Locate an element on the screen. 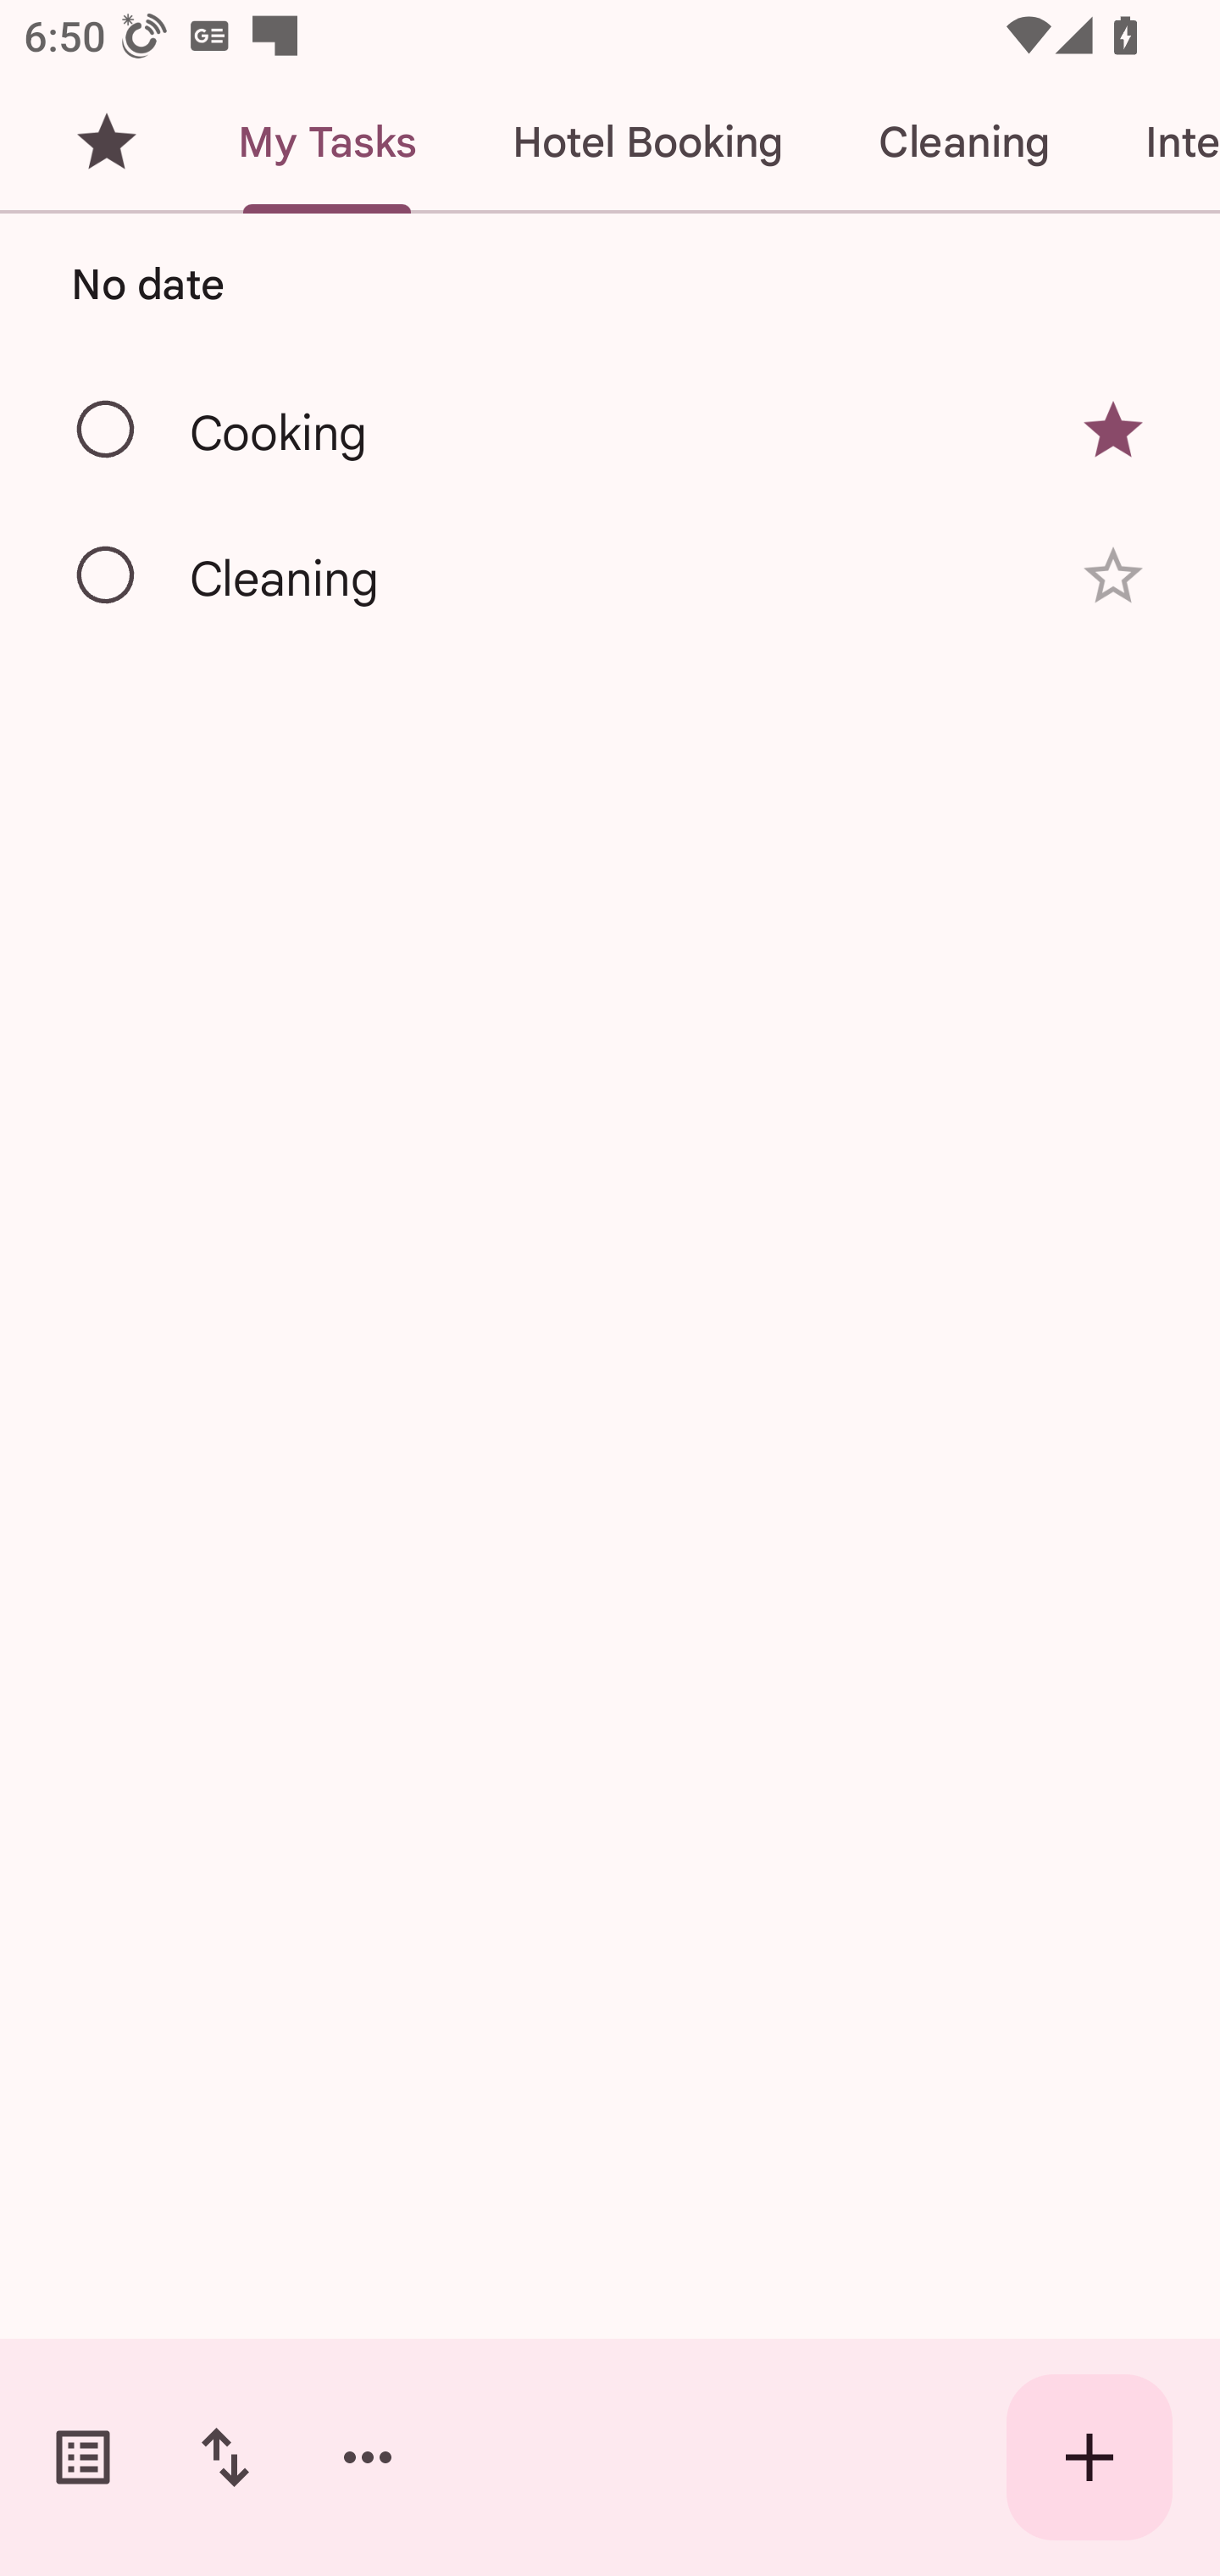  Remove star is located at coordinates (1113, 430).